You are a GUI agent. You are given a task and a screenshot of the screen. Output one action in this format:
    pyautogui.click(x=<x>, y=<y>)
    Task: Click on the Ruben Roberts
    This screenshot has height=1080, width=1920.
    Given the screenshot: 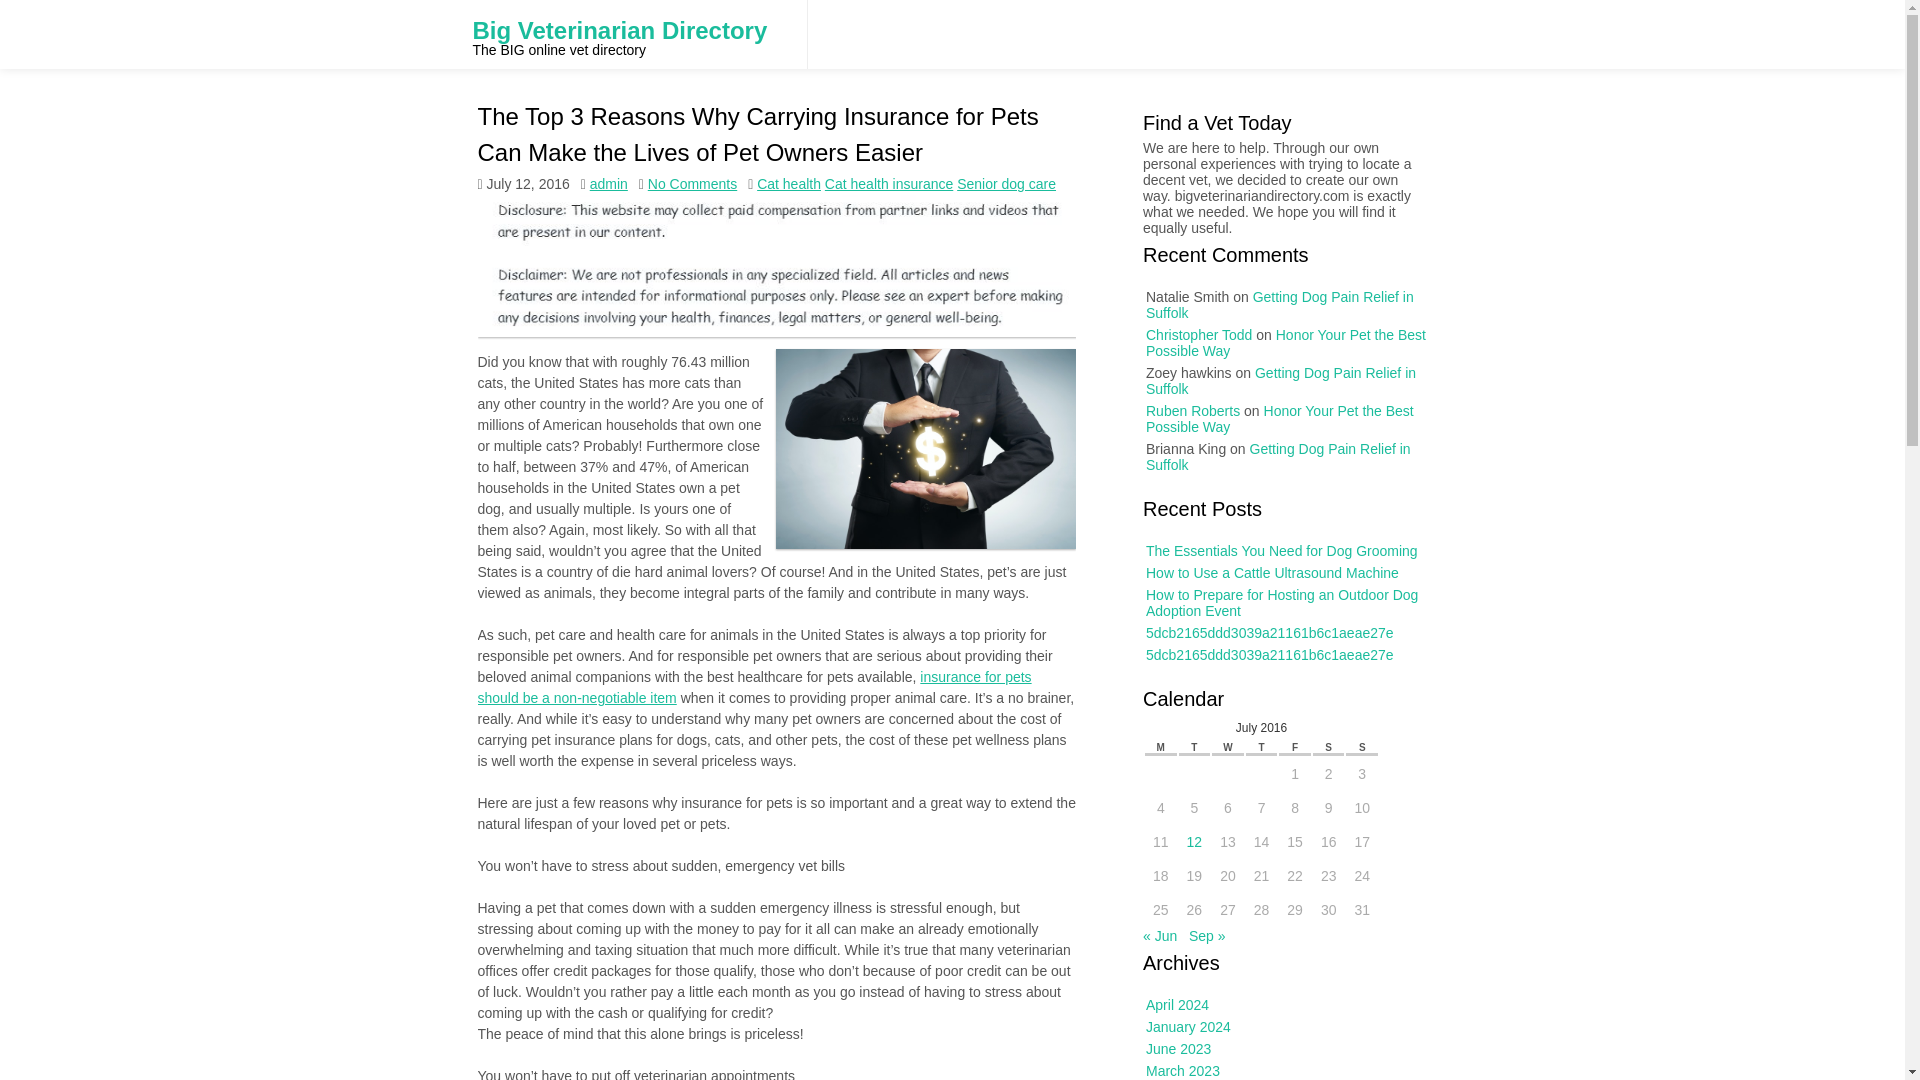 What is the action you would take?
    pyautogui.click(x=1245, y=750)
    